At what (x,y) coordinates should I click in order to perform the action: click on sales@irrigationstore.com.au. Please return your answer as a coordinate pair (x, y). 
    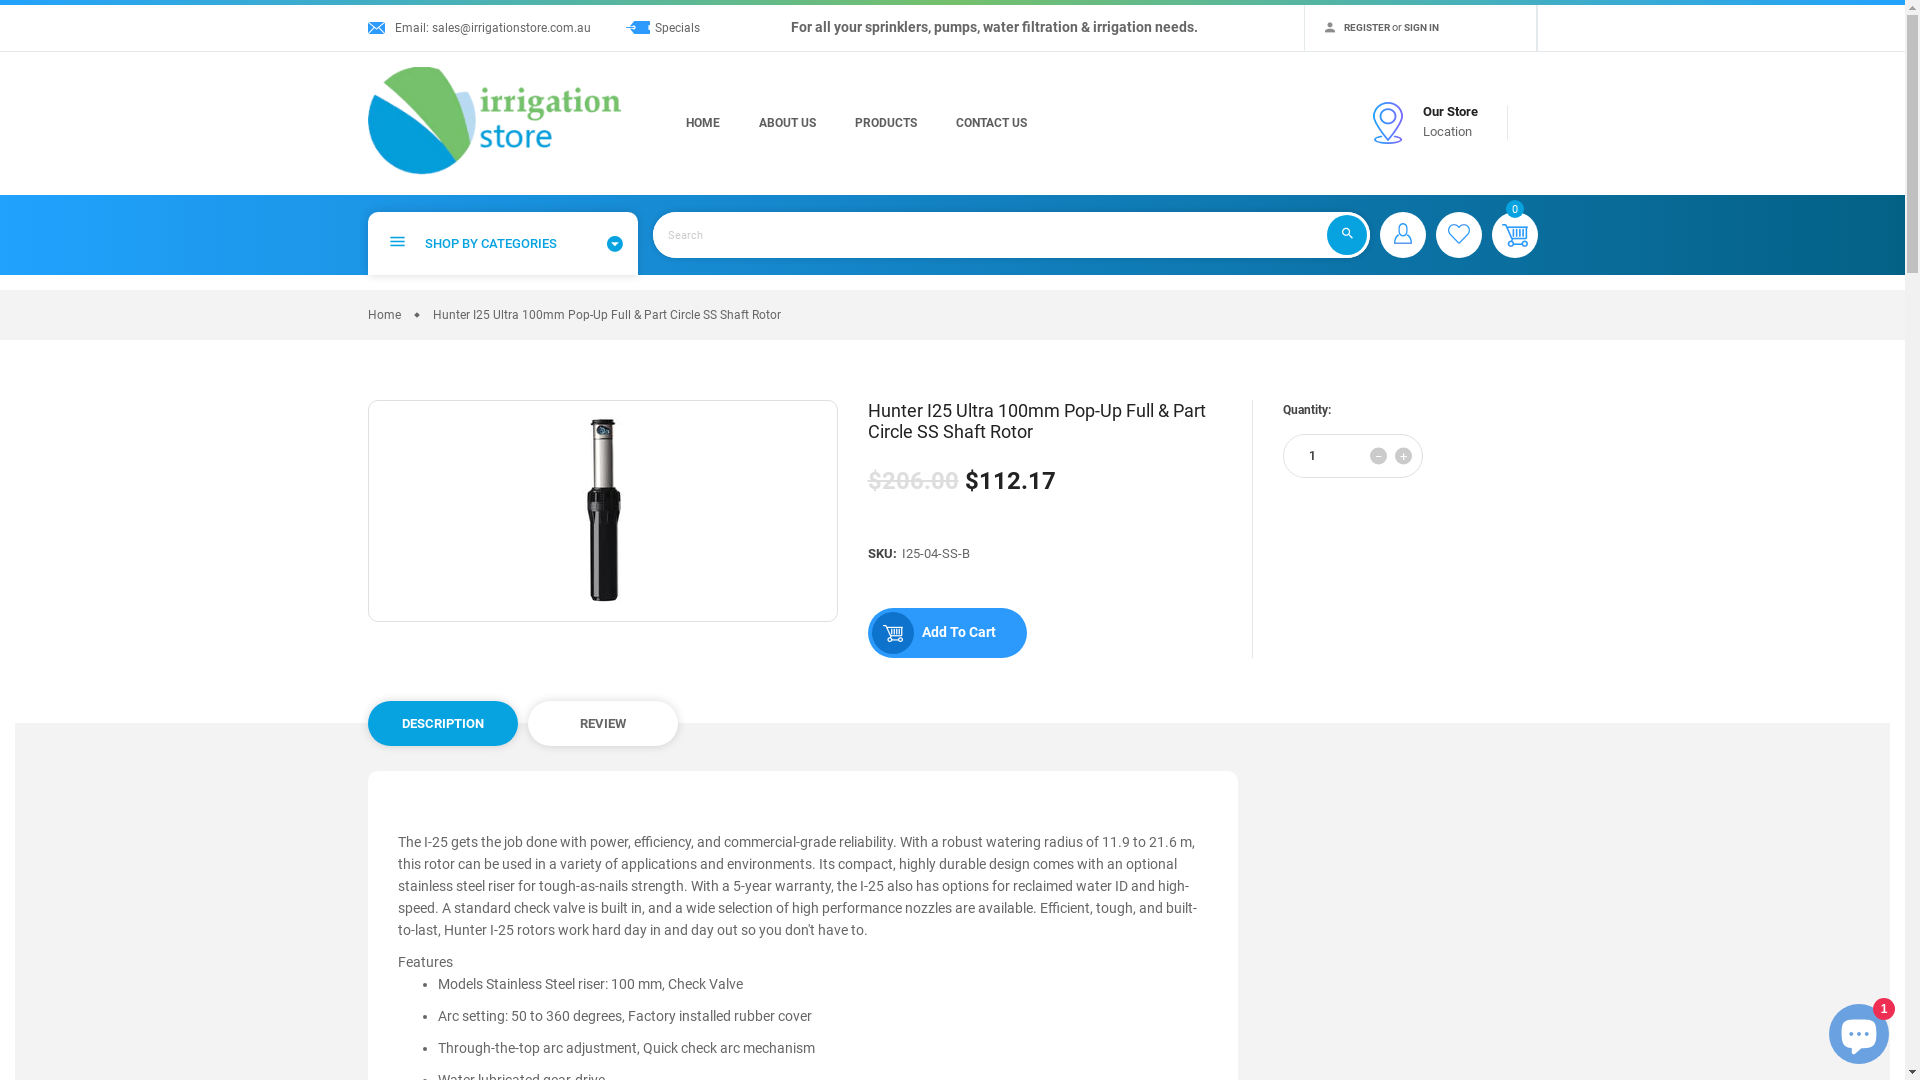
    Looking at the image, I should click on (512, 28).